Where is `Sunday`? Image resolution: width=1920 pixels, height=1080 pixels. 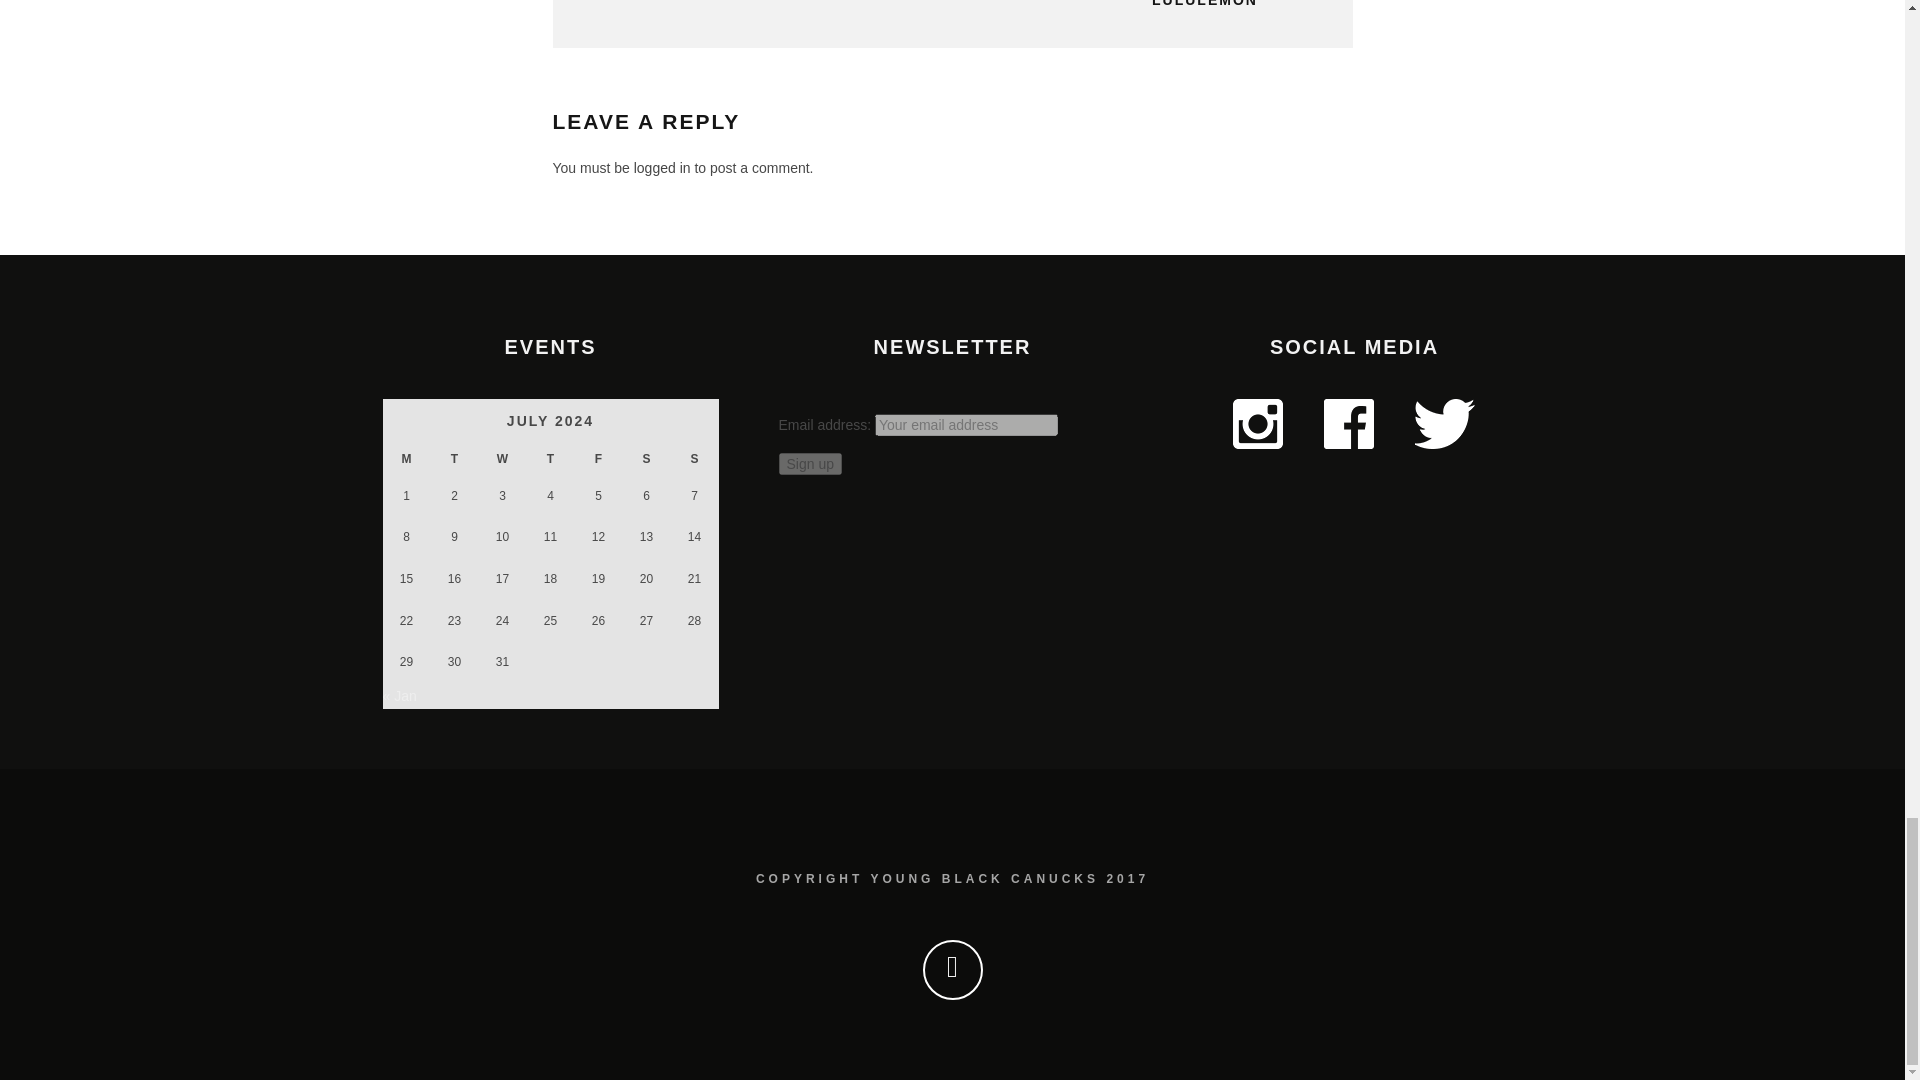 Sunday is located at coordinates (694, 460).